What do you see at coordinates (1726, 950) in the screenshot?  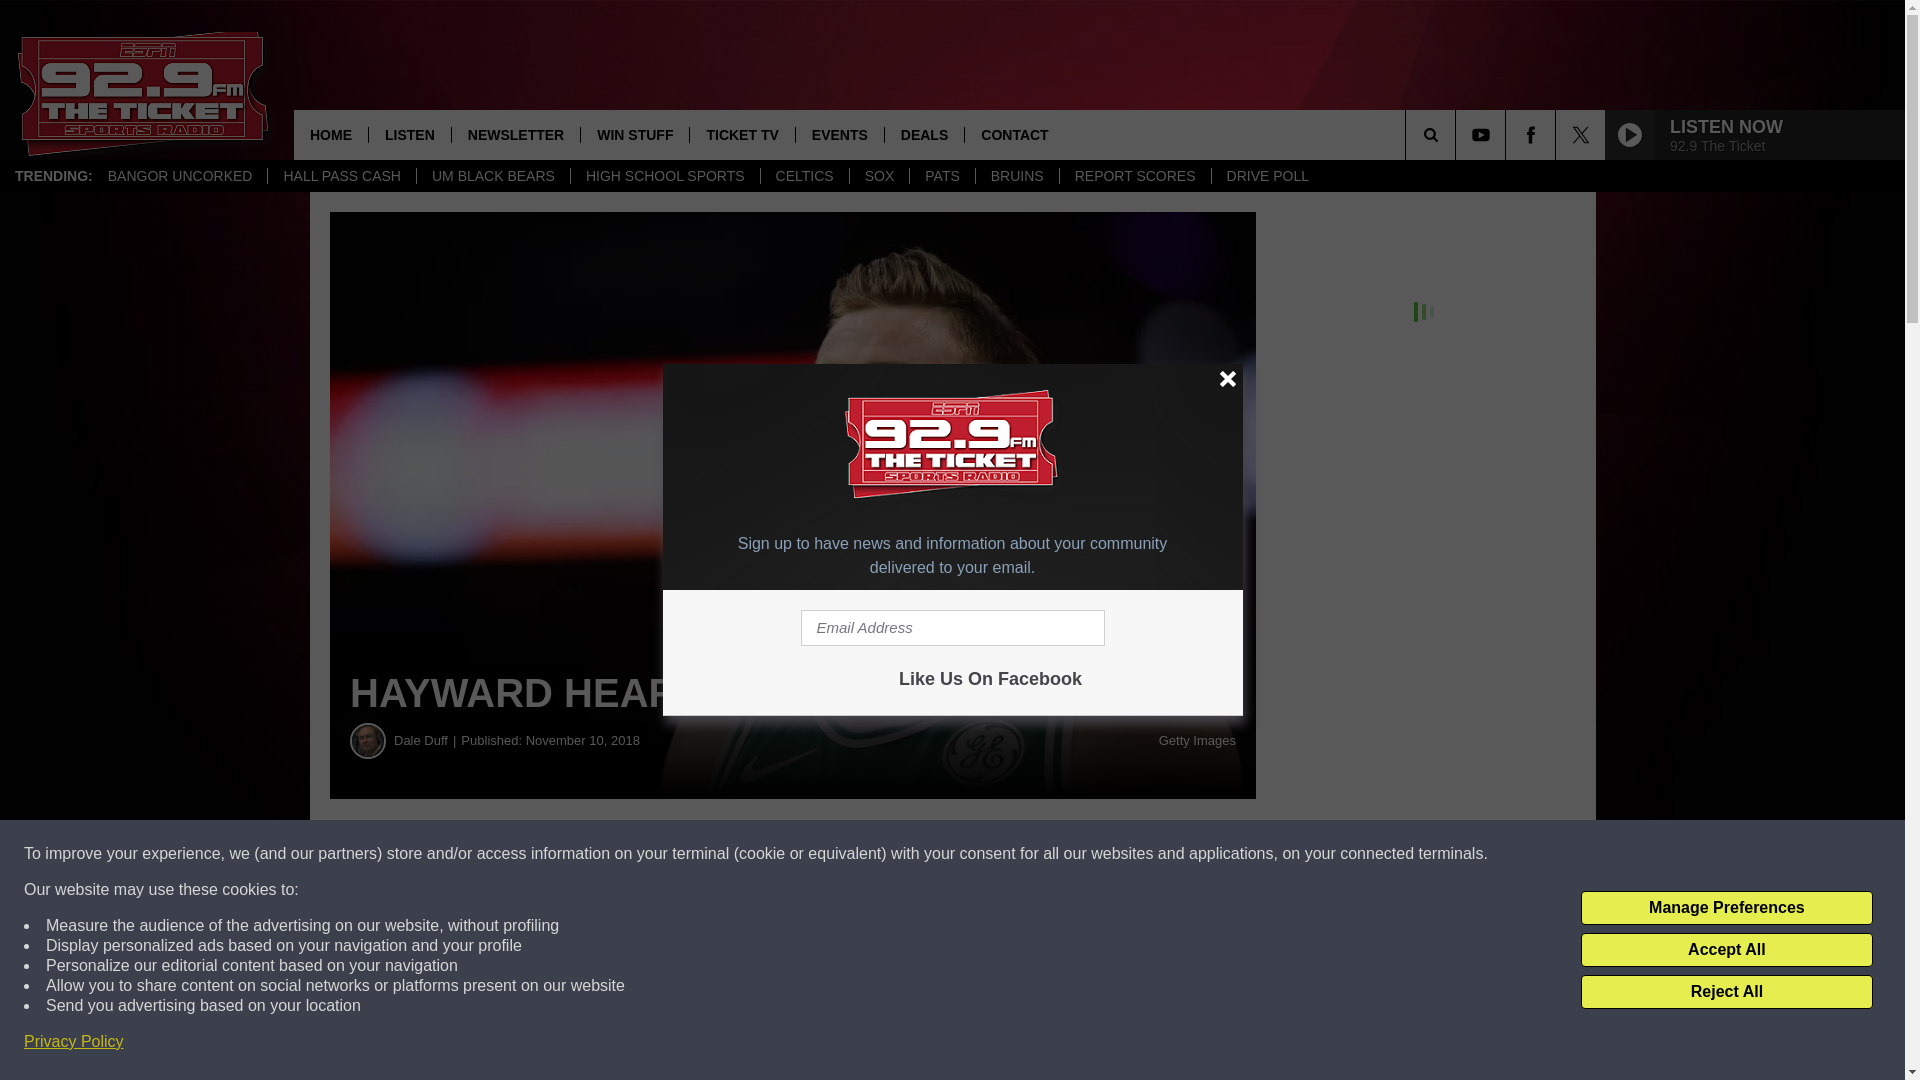 I see `Accept All` at bounding box center [1726, 950].